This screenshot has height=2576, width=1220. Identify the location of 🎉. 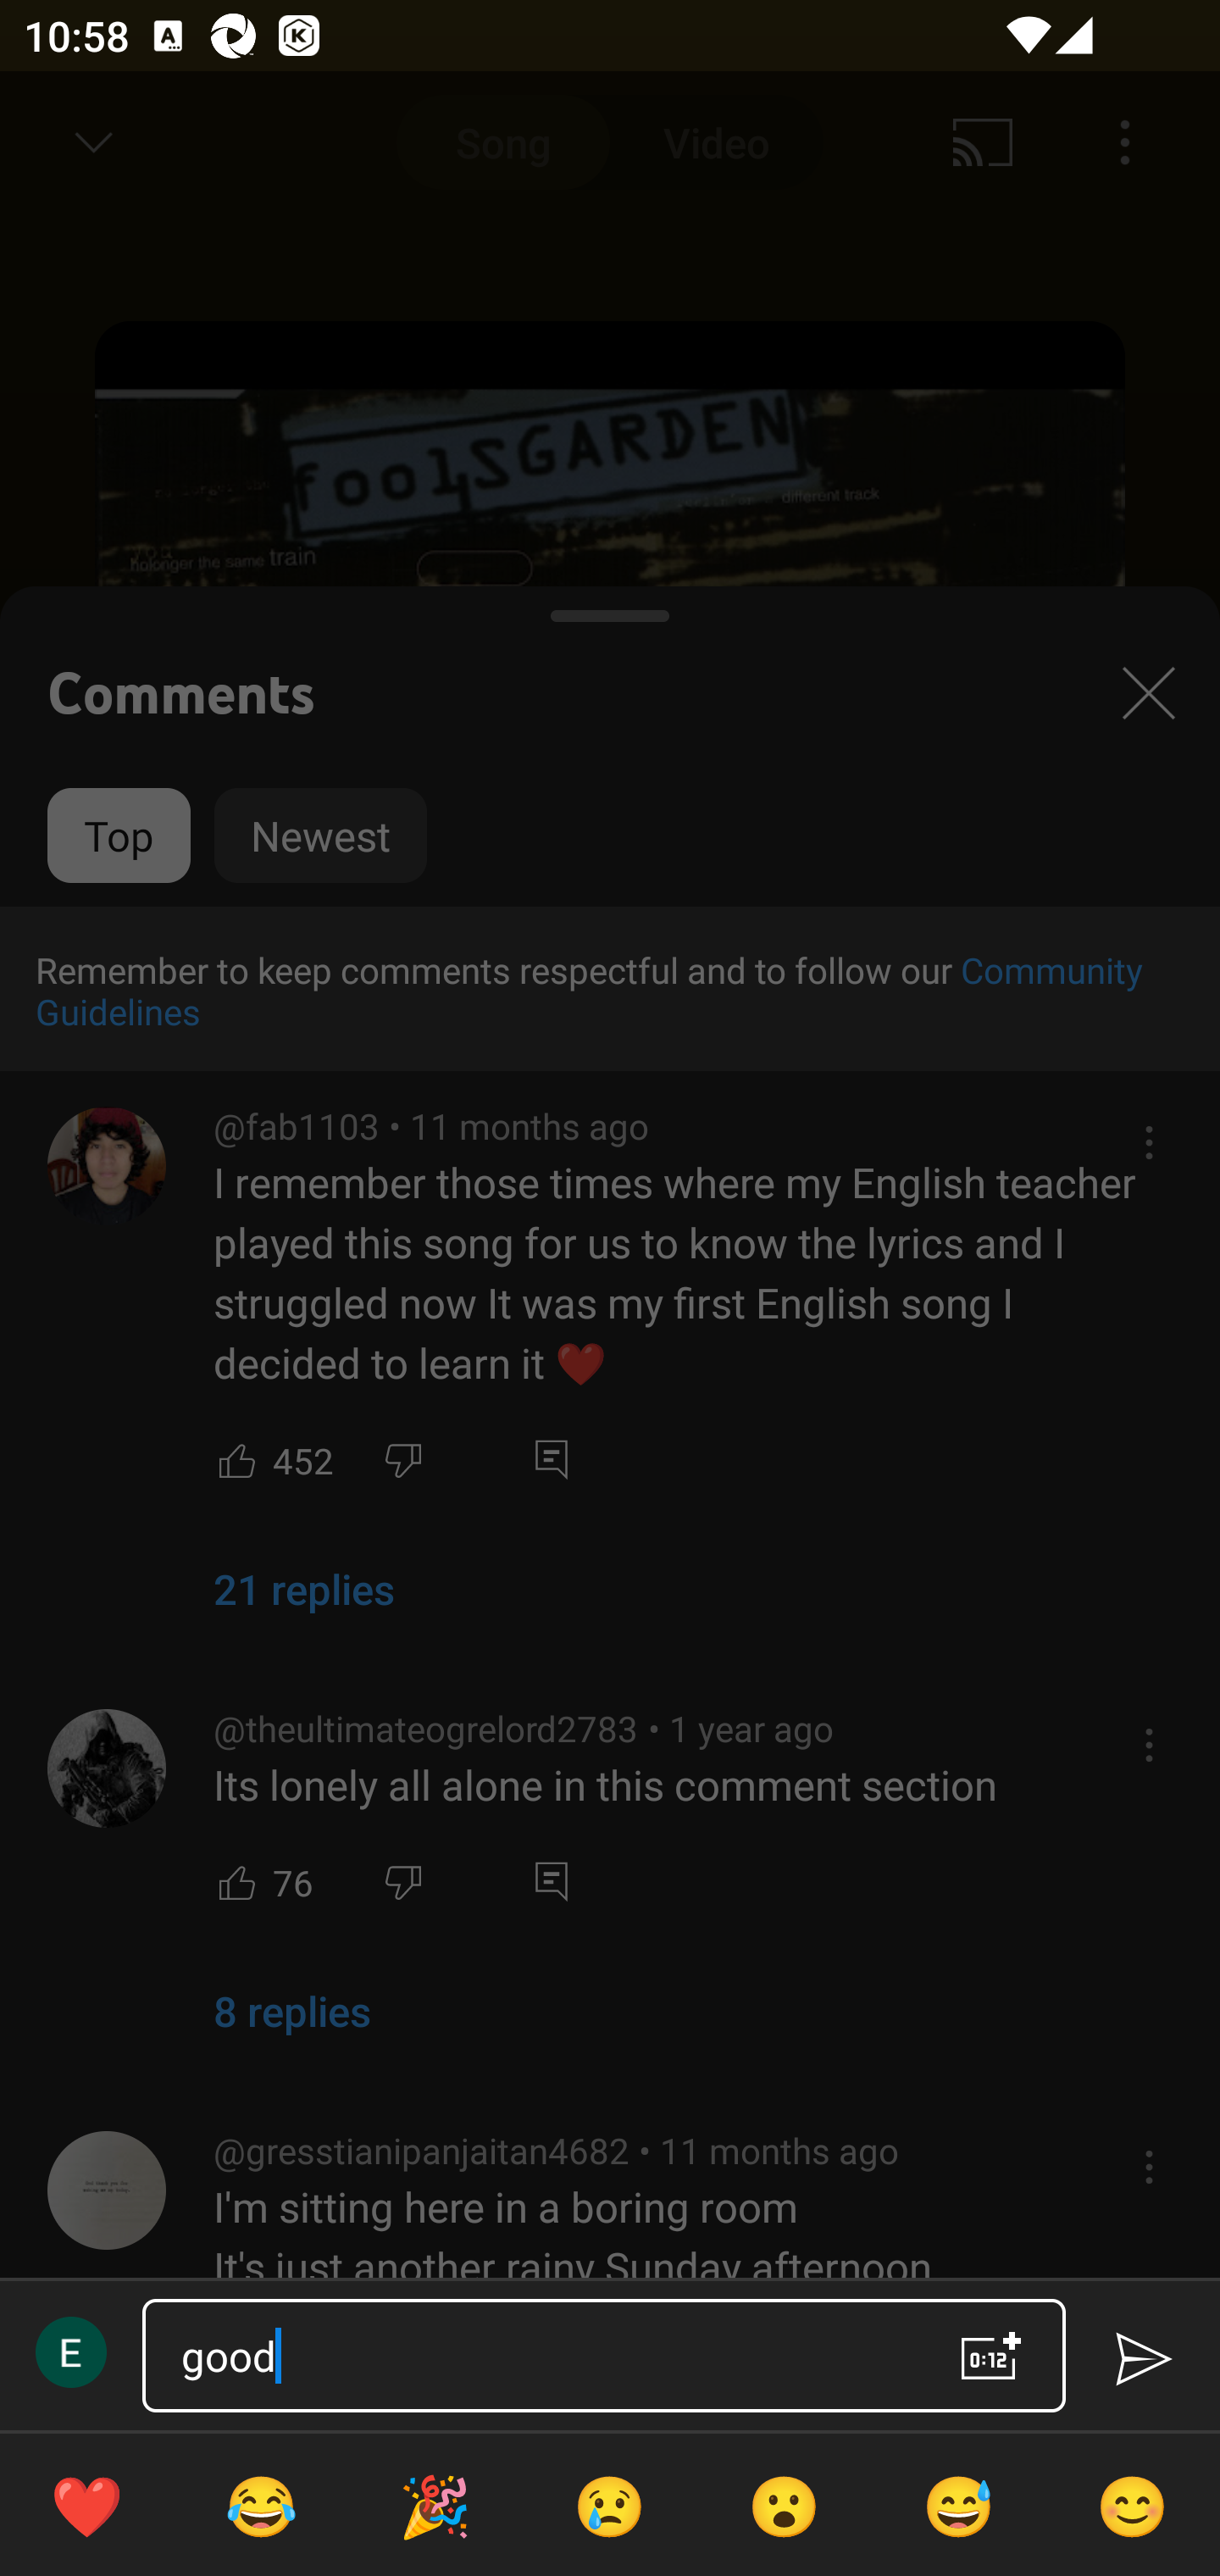
(435, 2505).